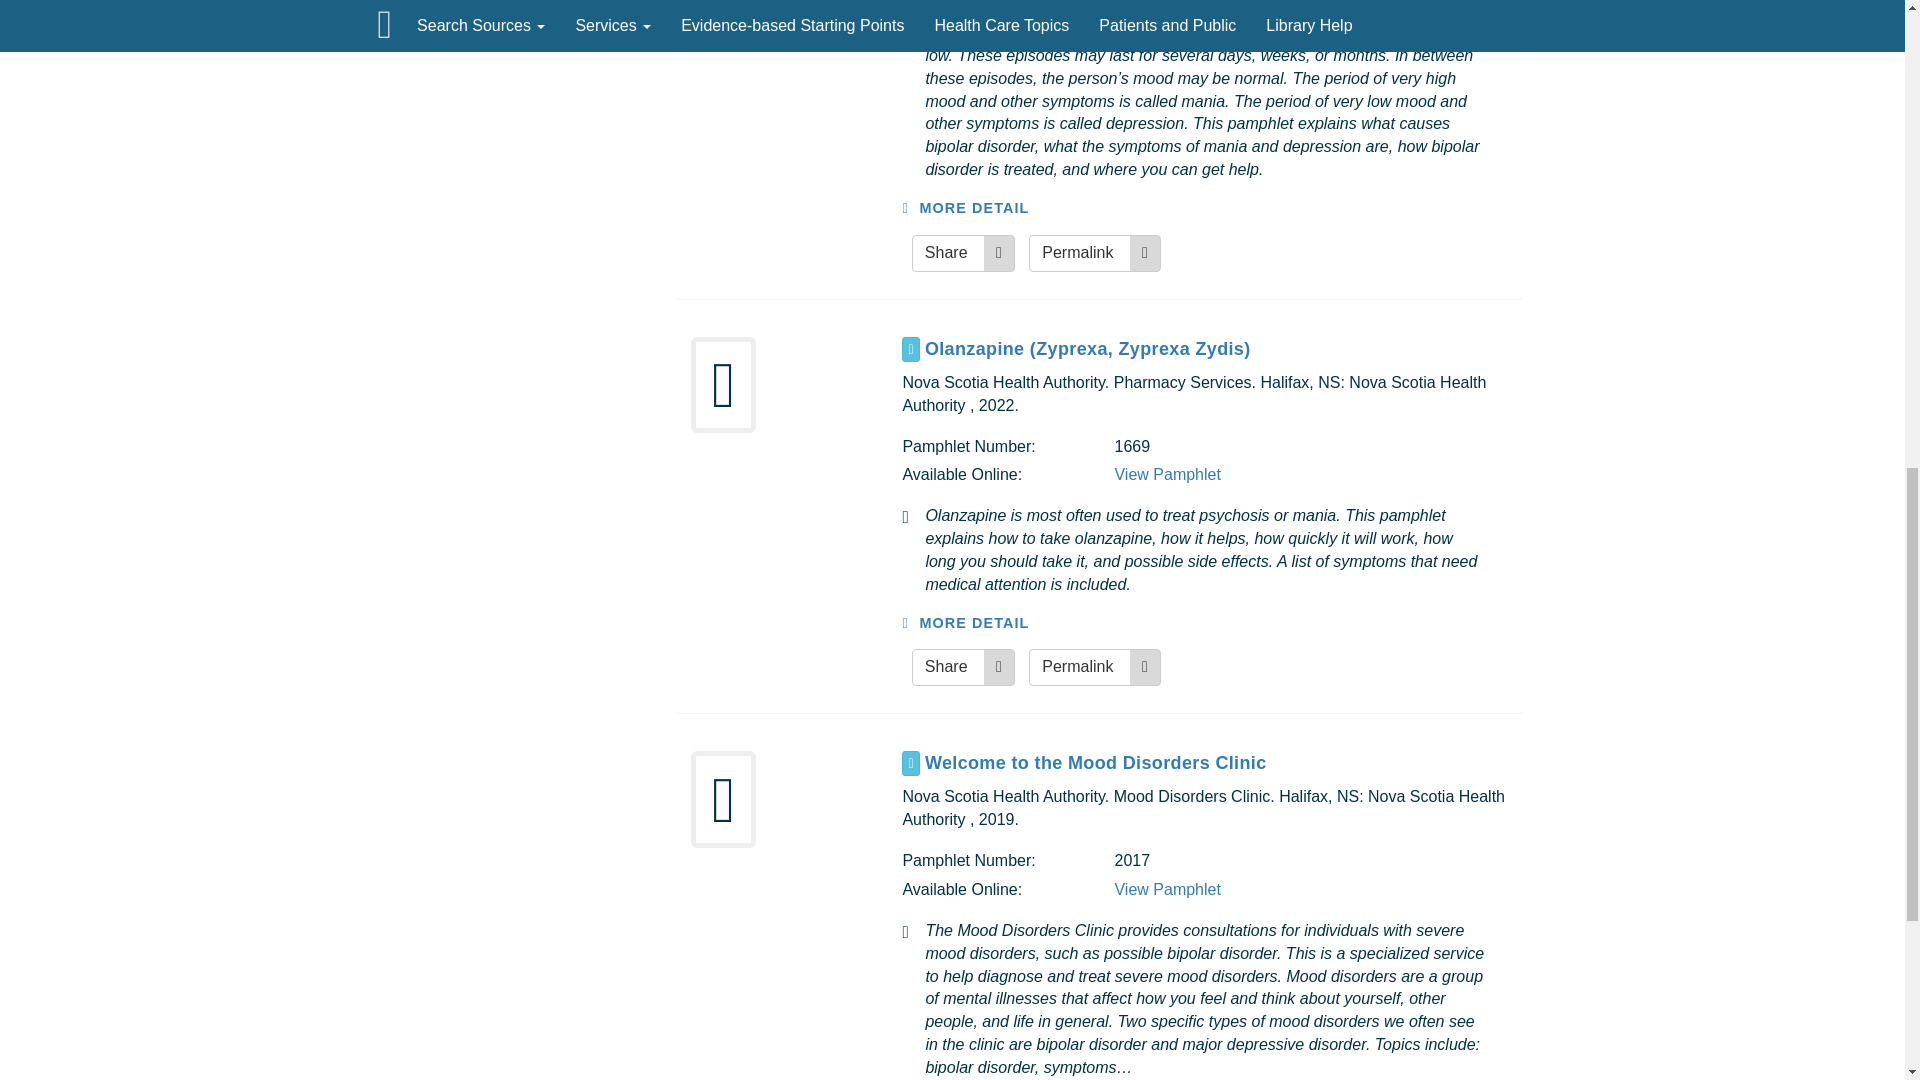 This screenshot has width=1920, height=1080. Describe the element at coordinates (910, 763) in the screenshot. I see `Toggle Full Record` at that location.